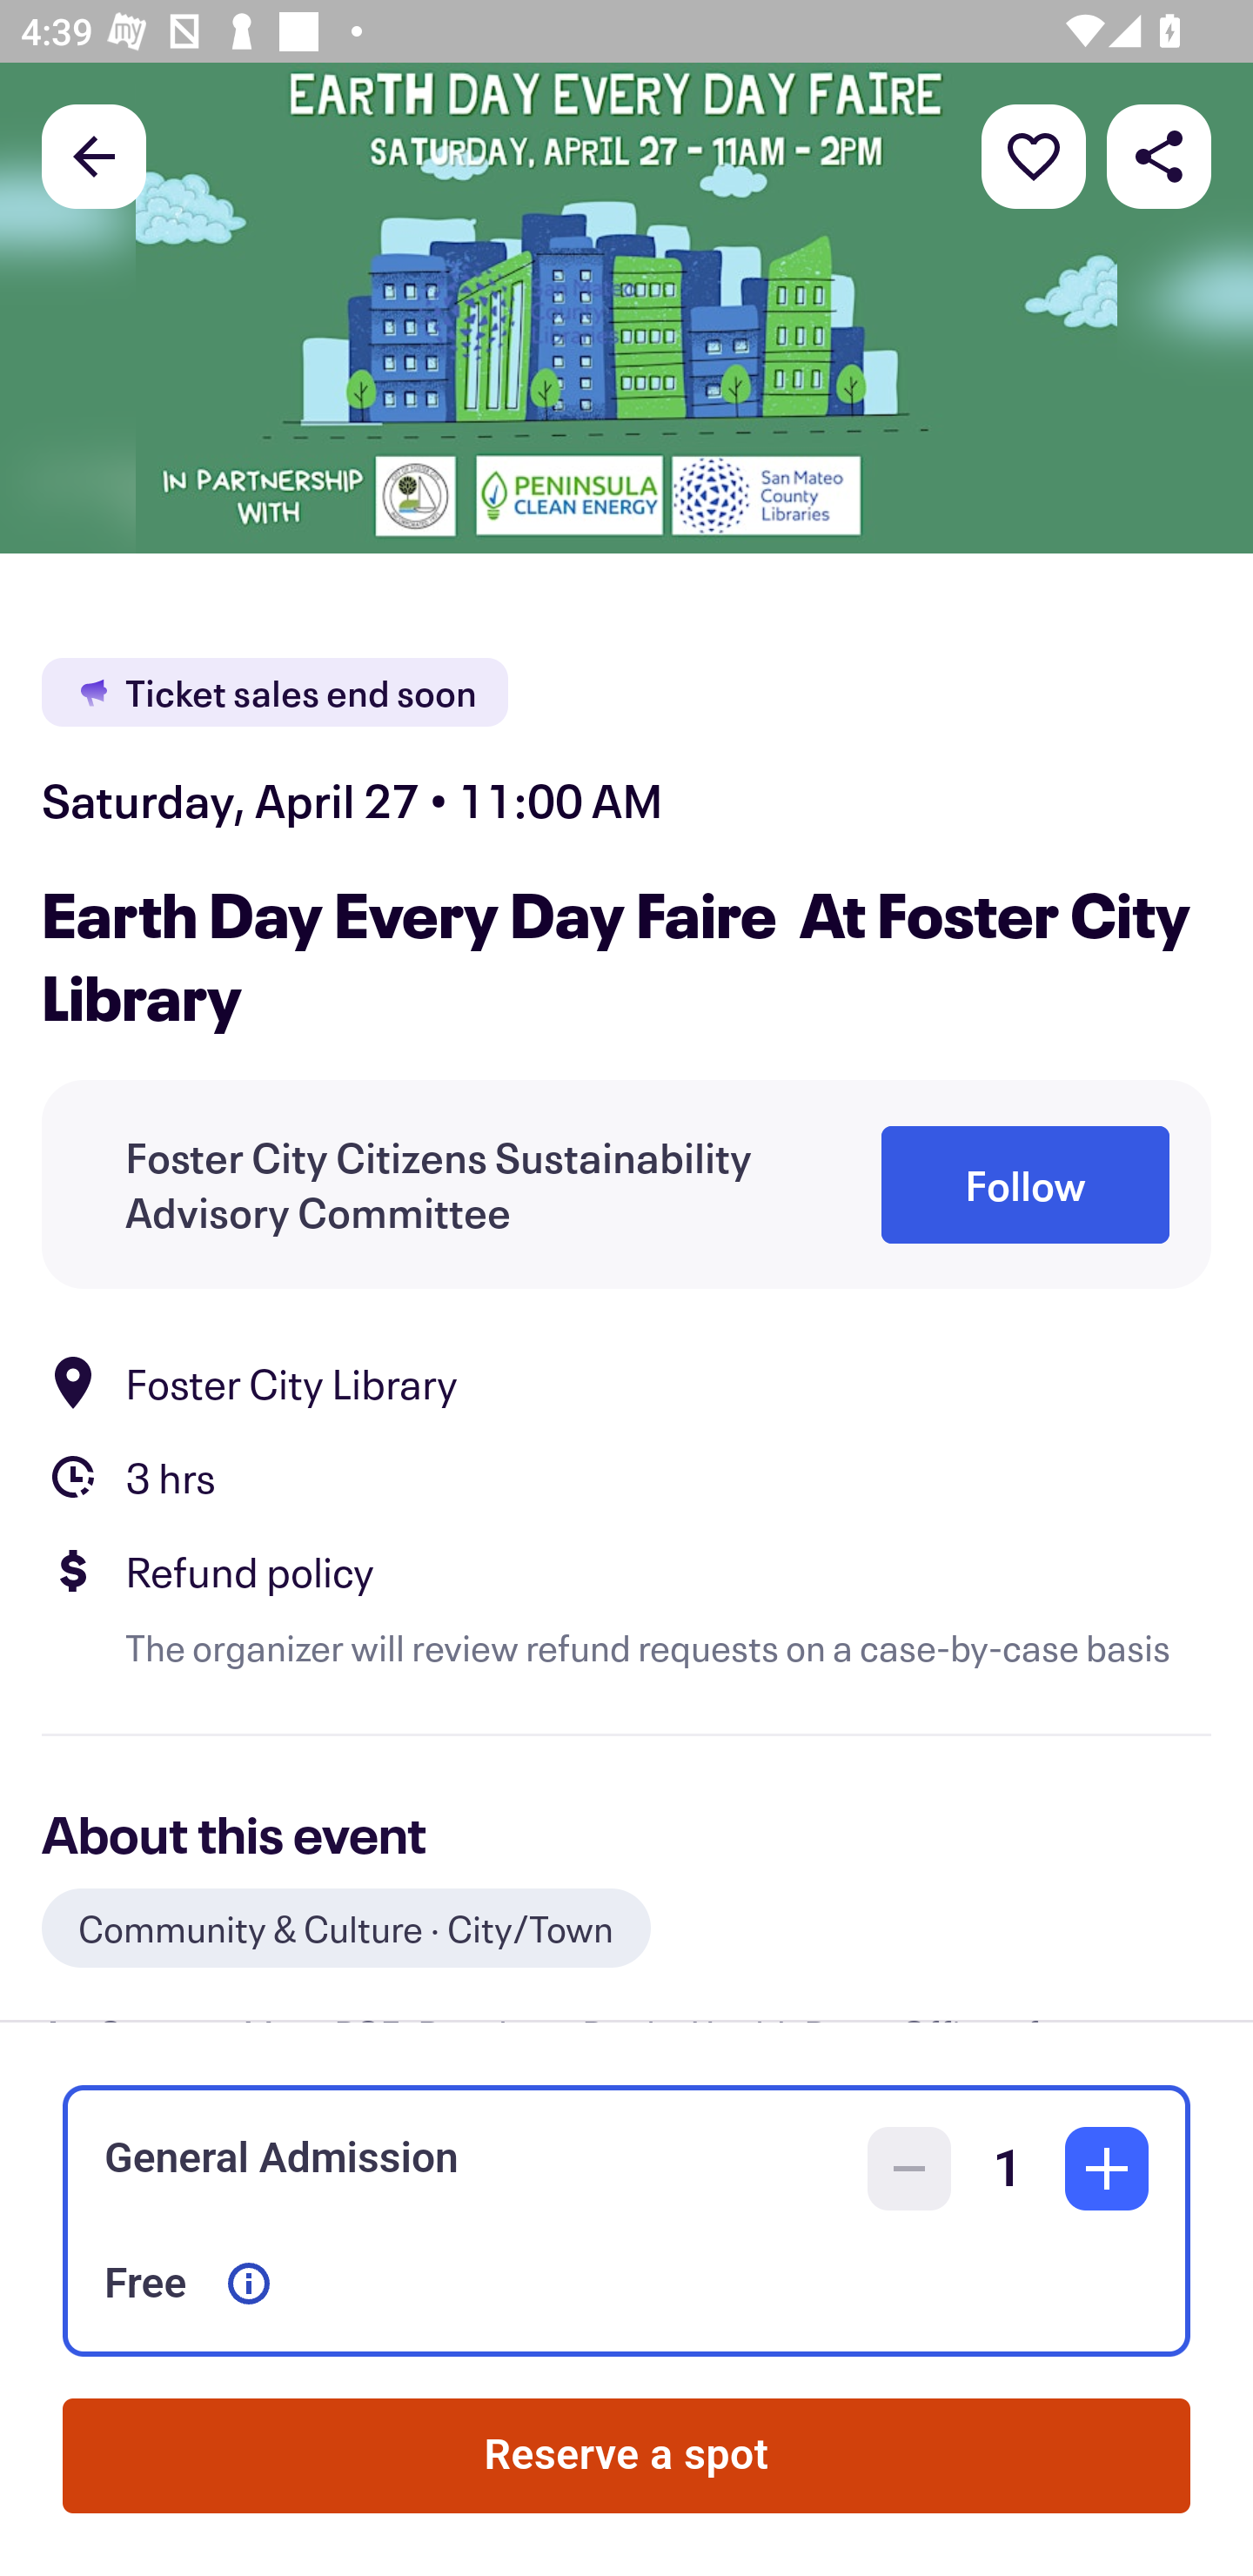  I want to click on More, so click(1034, 155).